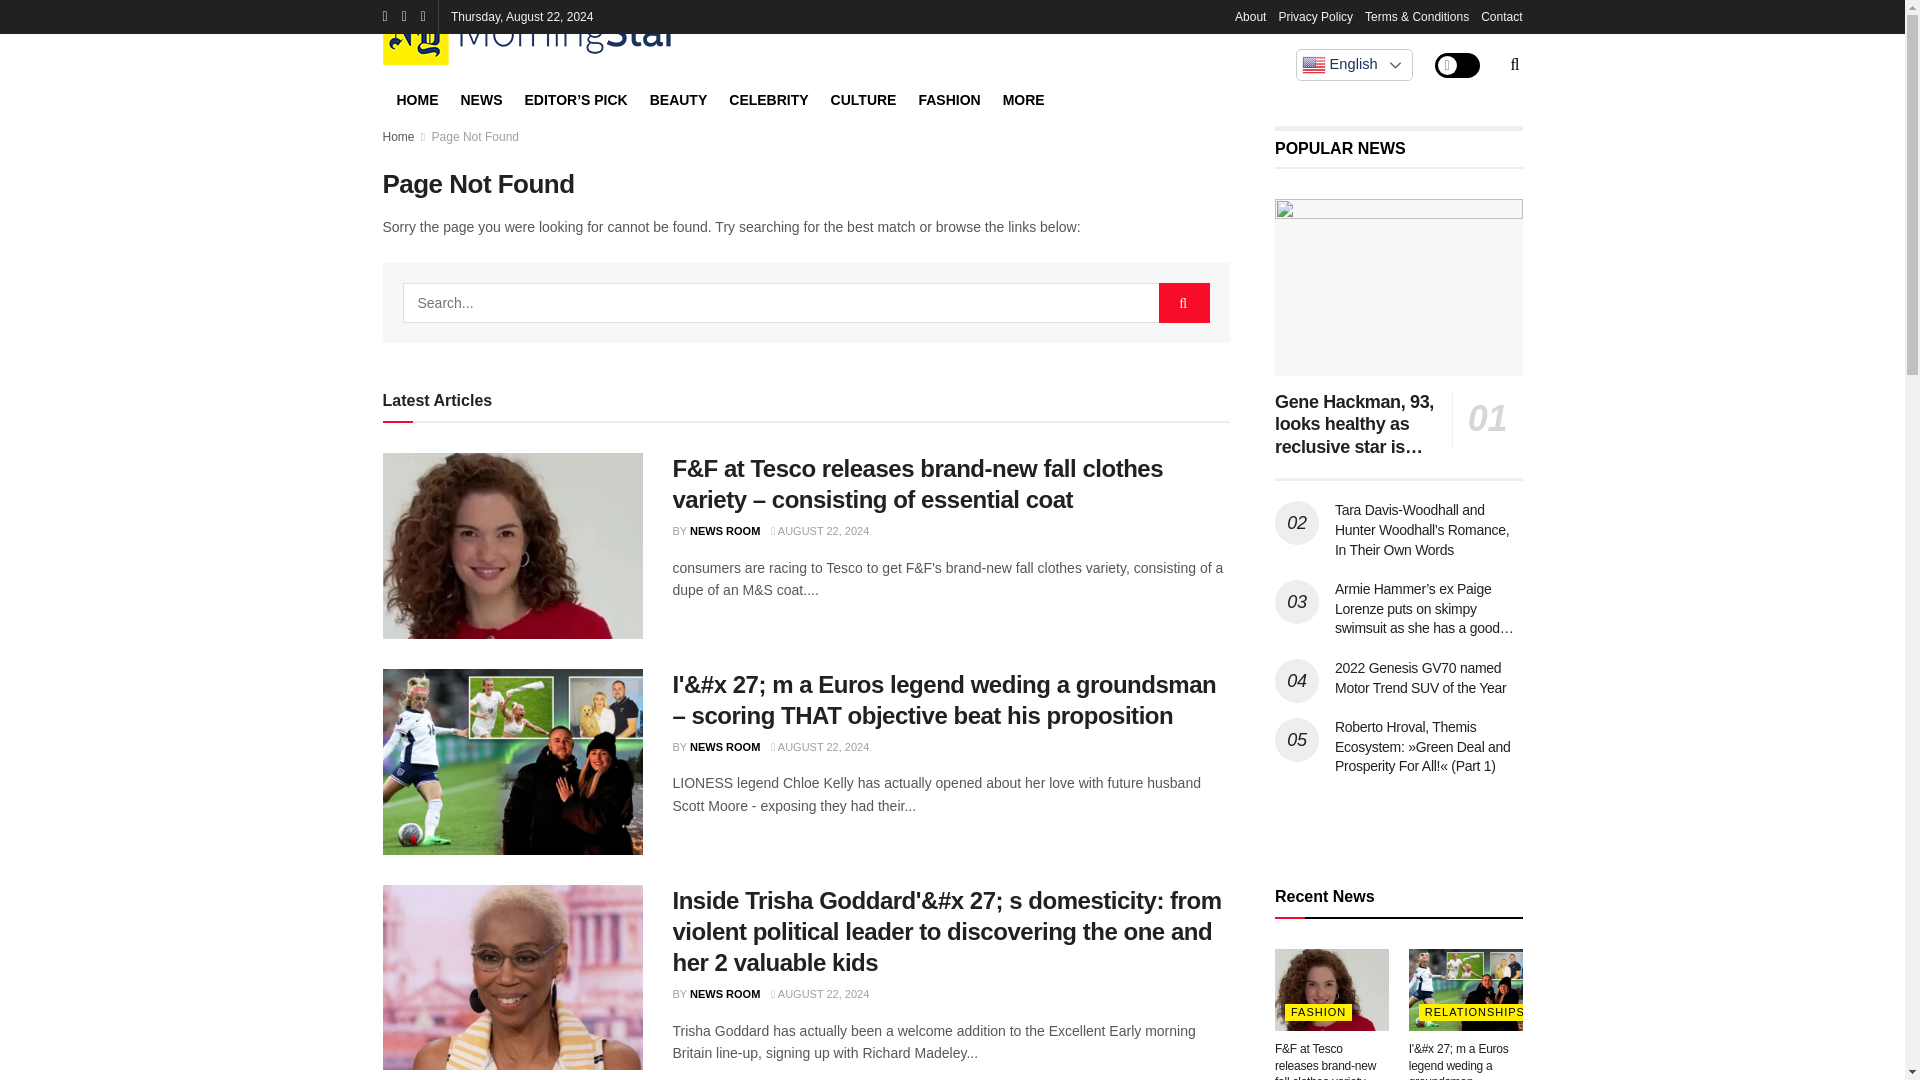  I want to click on CELEBRITY, so click(768, 98).